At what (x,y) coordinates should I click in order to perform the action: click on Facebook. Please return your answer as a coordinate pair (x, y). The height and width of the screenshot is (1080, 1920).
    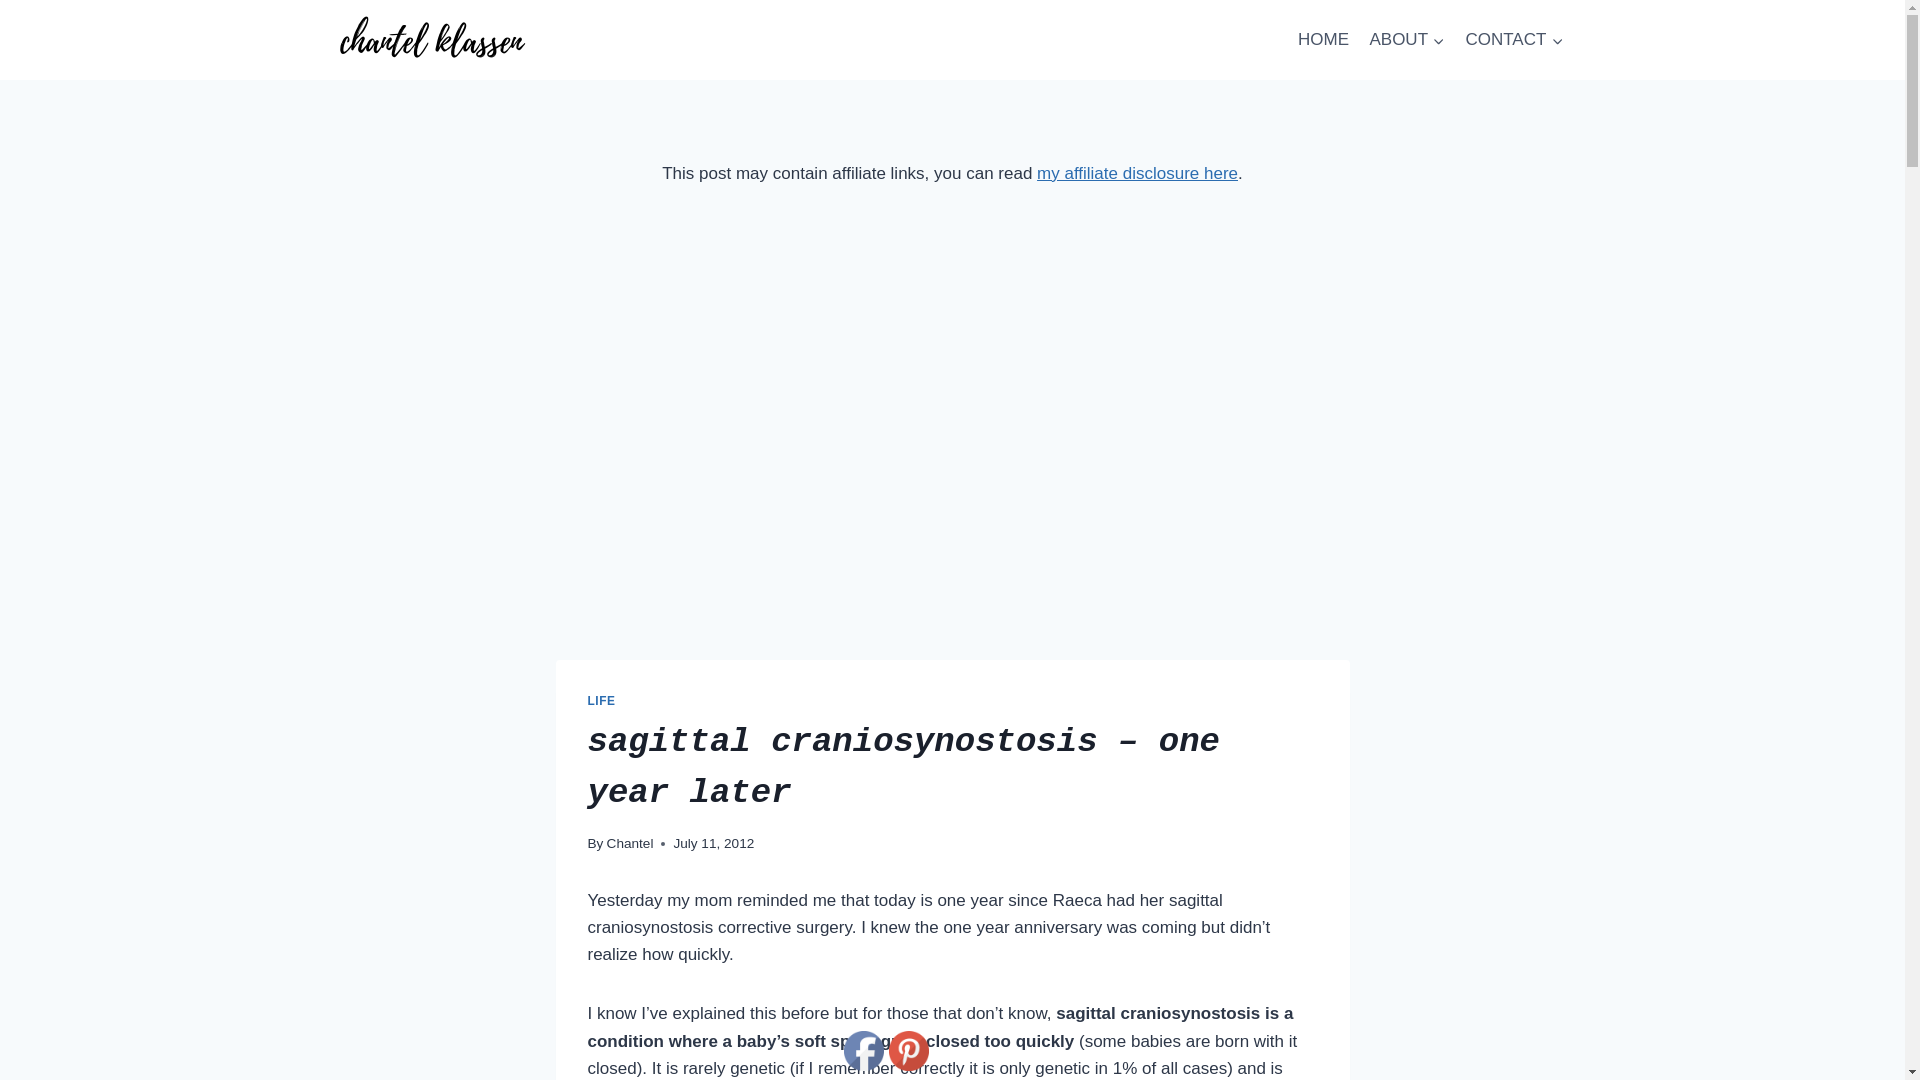
    Looking at the image, I should click on (864, 1051).